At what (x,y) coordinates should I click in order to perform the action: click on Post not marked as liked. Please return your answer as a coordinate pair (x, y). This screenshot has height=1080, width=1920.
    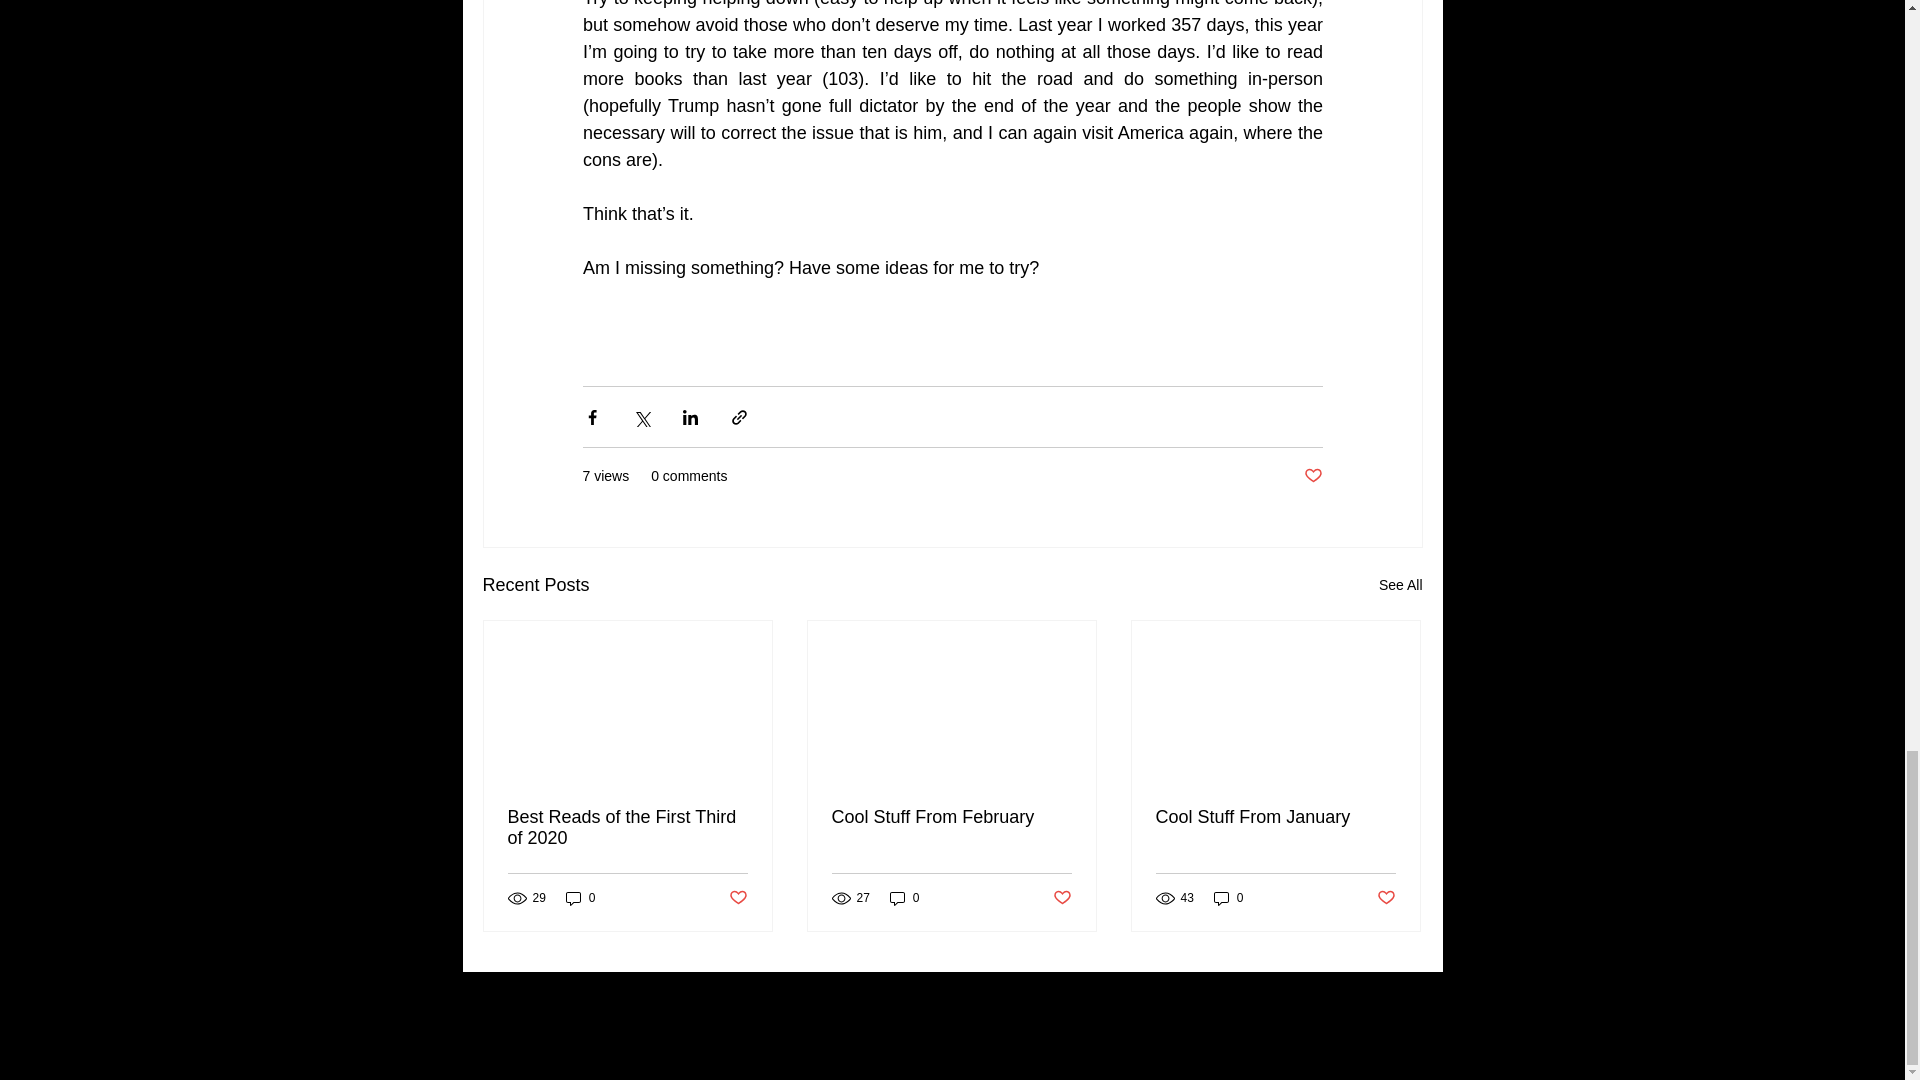
    Looking at the image, I should click on (736, 898).